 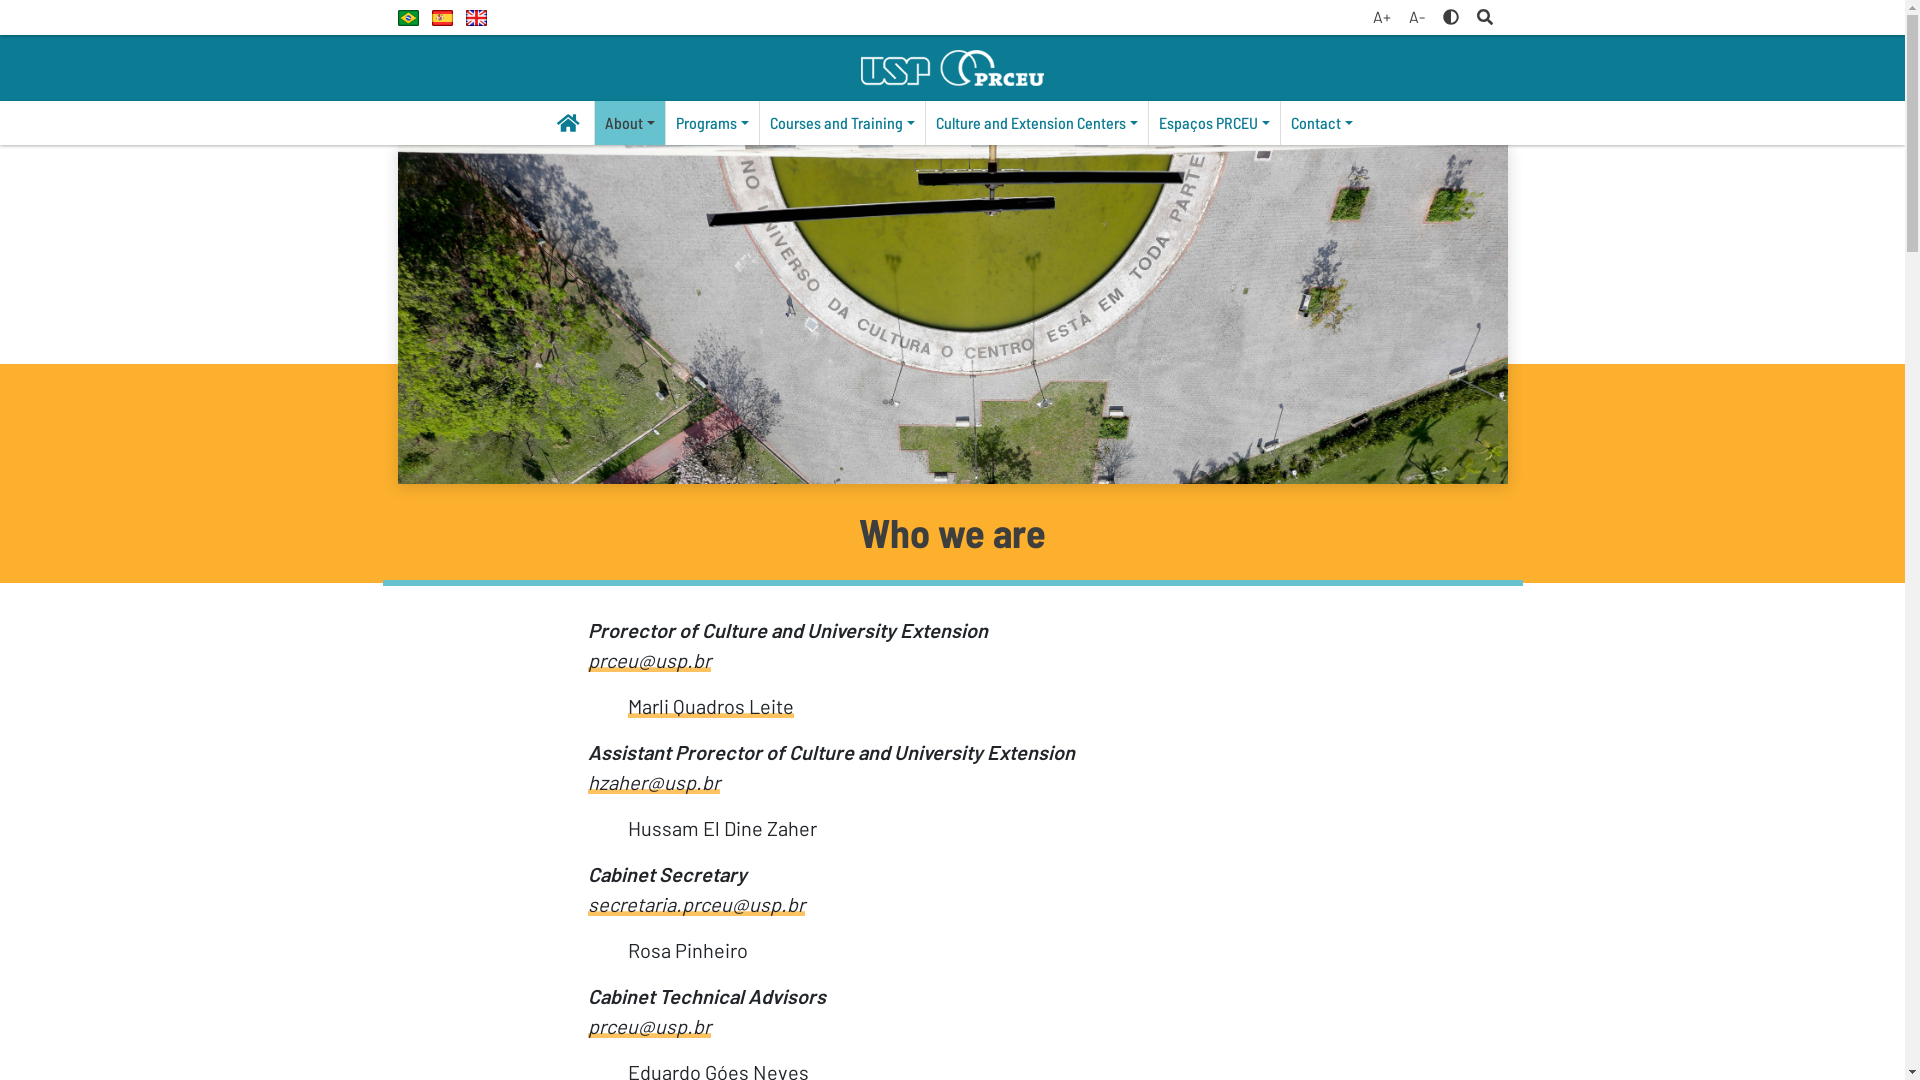 What do you see at coordinates (650, 1026) in the screenshot?
I see `prceu@usp.br` at bounding box center [650, 1026].